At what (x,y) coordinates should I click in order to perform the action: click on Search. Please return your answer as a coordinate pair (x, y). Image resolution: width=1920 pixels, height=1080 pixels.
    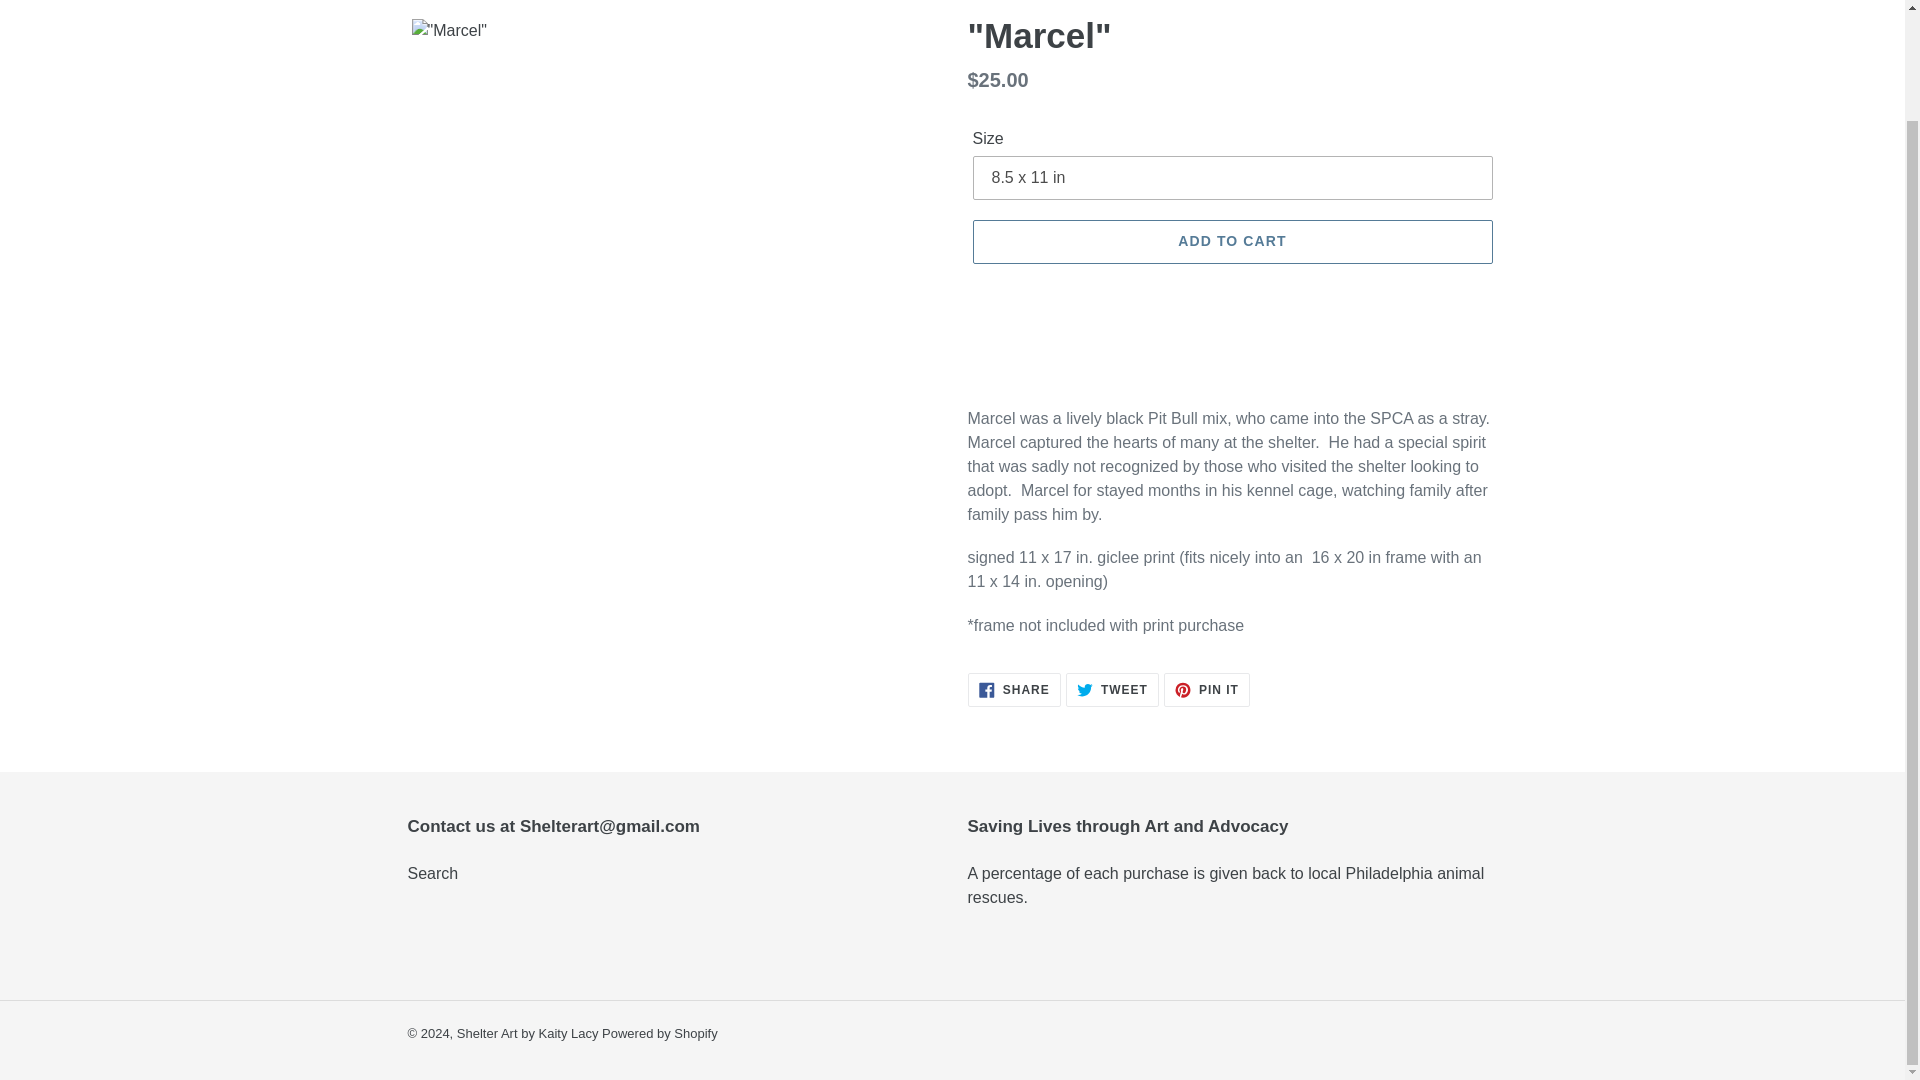
    Looking at the image, I should click on (660, 1034).